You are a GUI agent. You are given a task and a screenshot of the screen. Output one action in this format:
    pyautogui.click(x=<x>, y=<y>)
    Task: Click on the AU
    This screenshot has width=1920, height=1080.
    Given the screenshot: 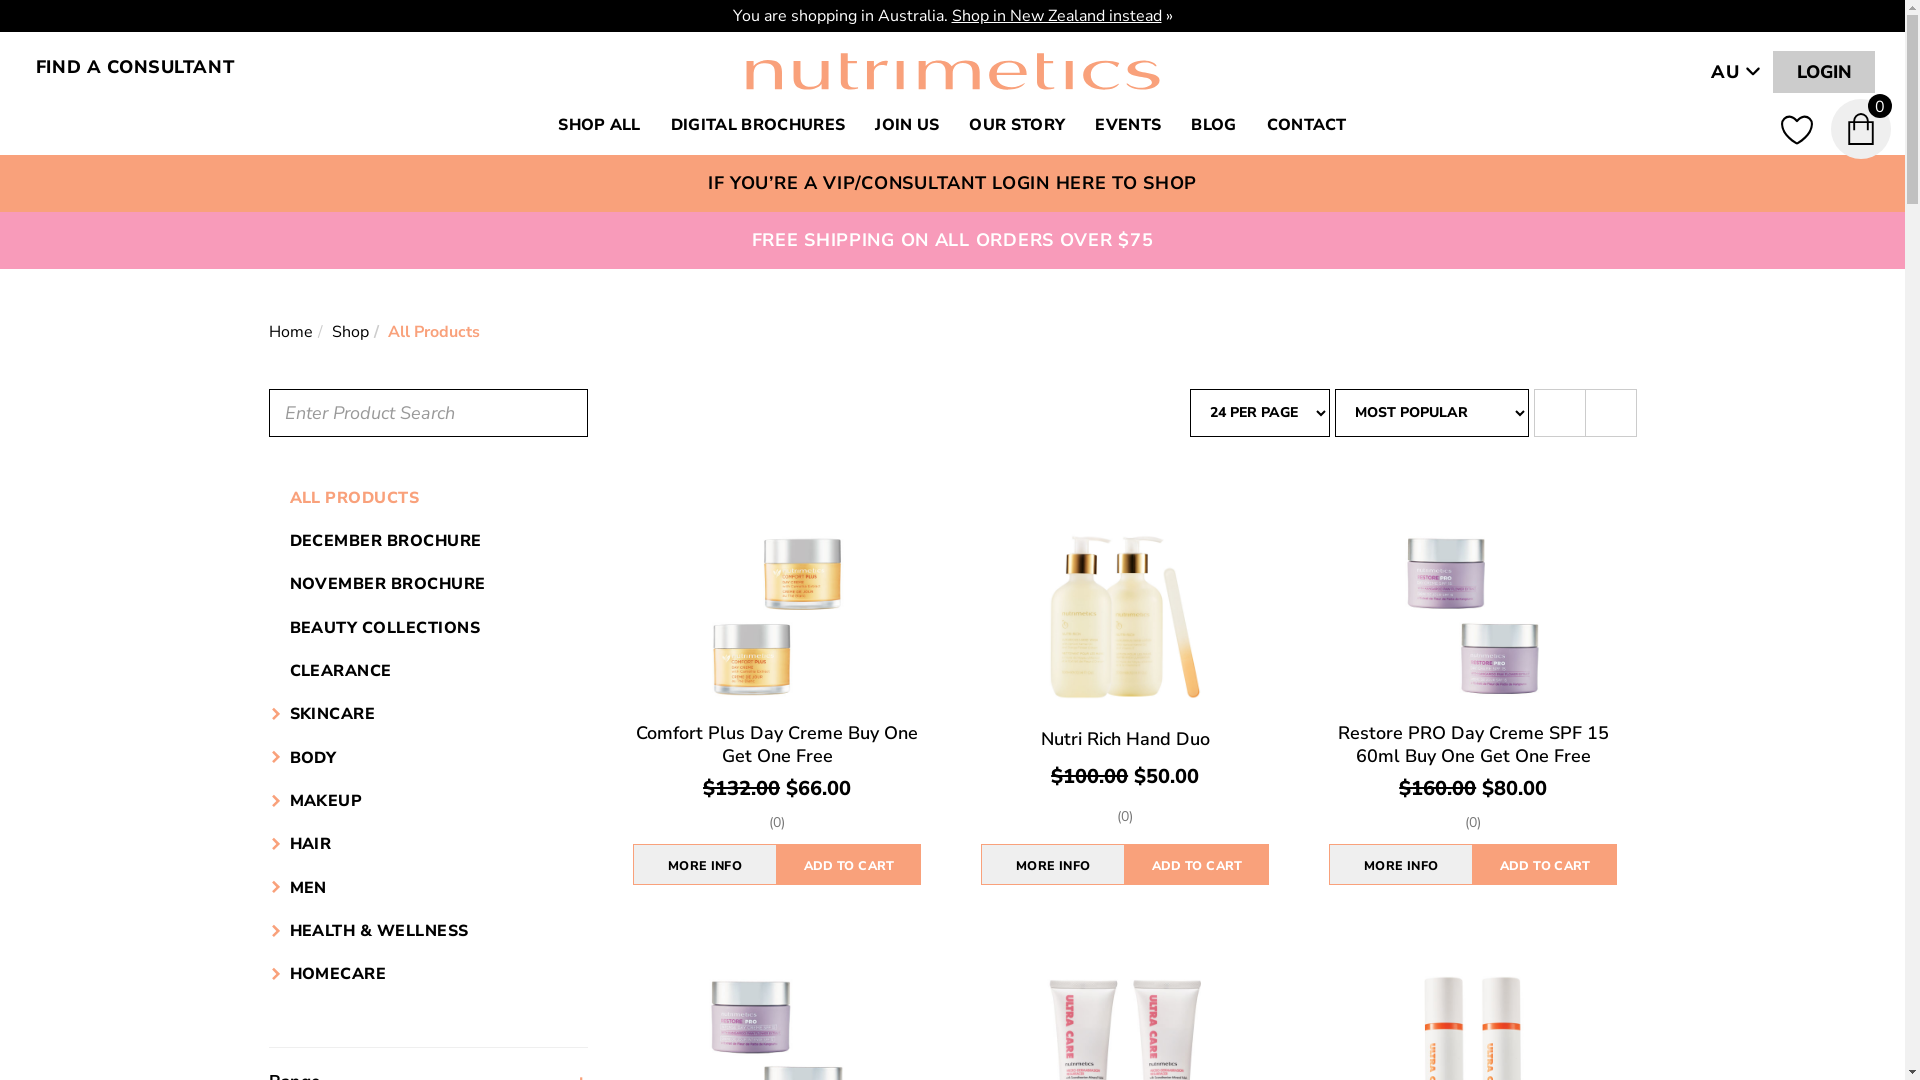 What is the action you would take?
    pyautogui.click(x=1736, y=72)
    